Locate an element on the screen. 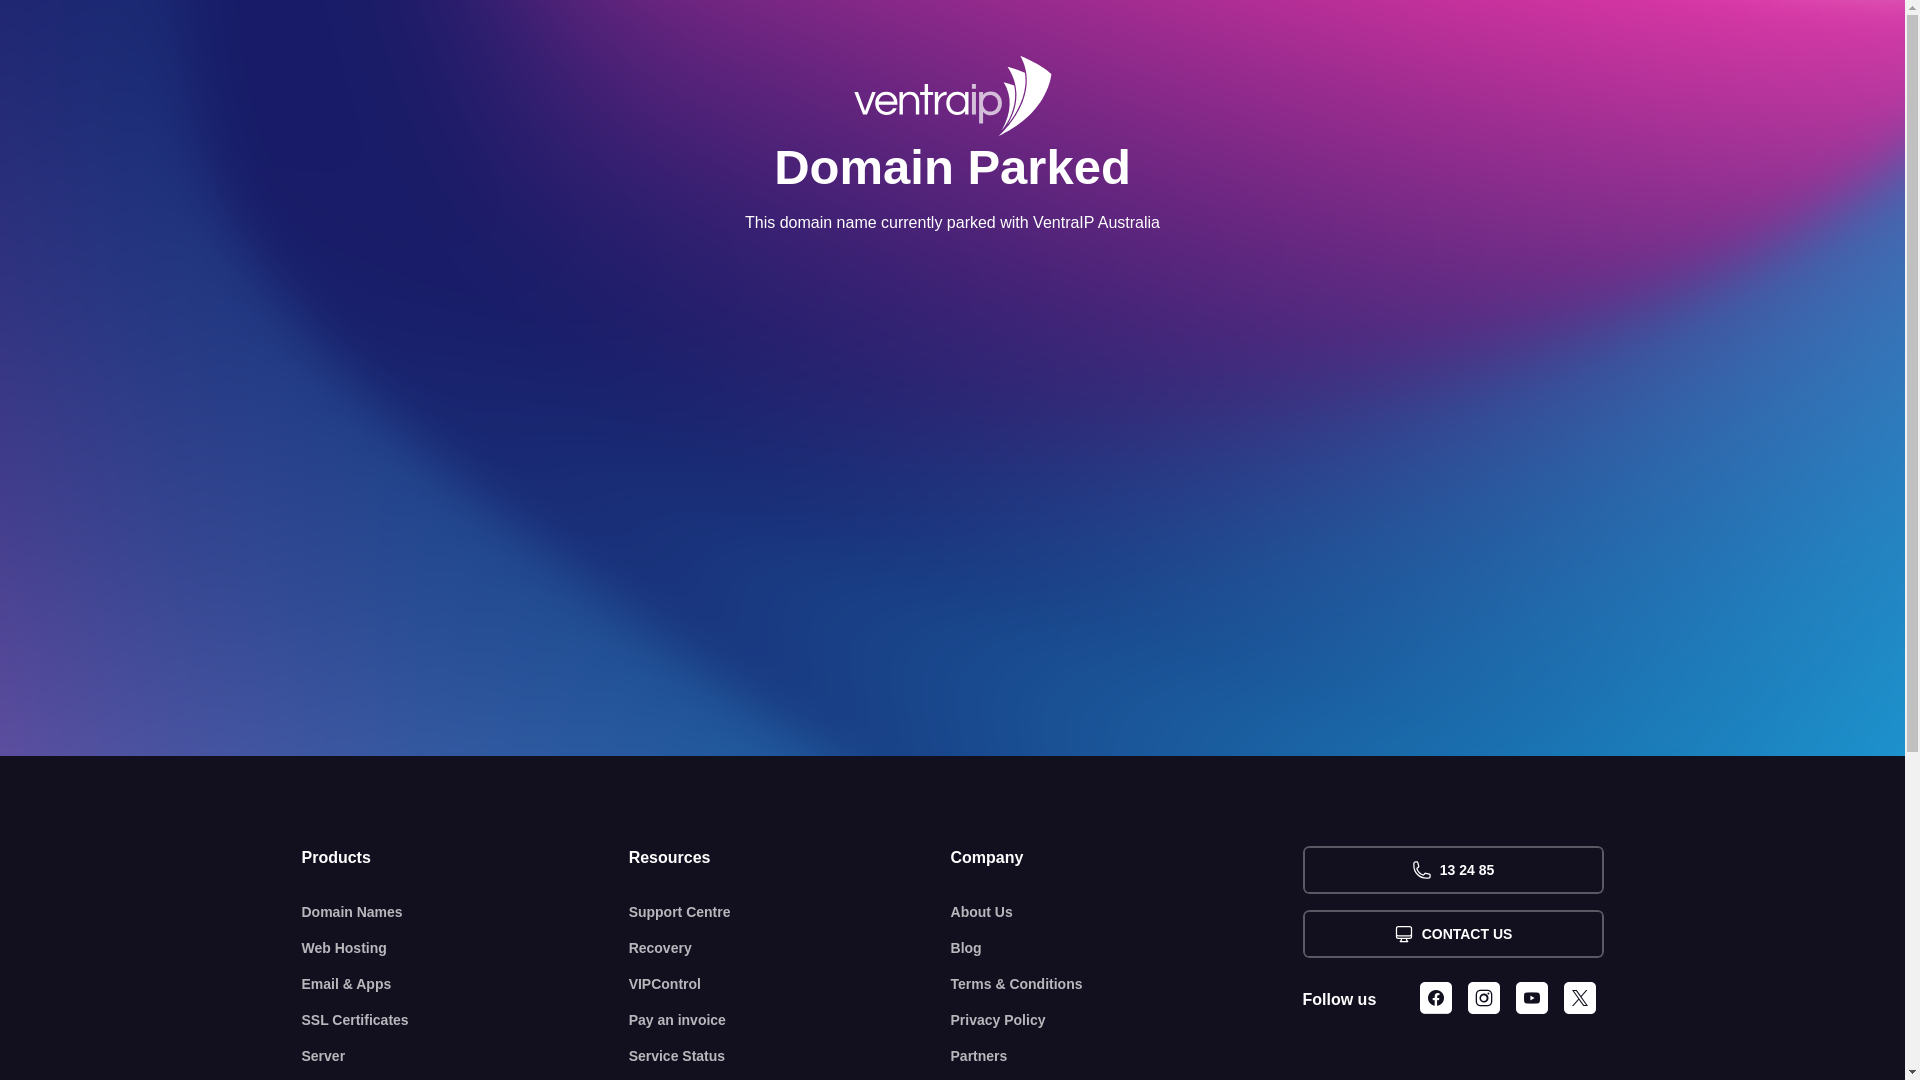 The height and width of the screenshot is (1080, 1920). Blog is located at coordinates (1127, 948).